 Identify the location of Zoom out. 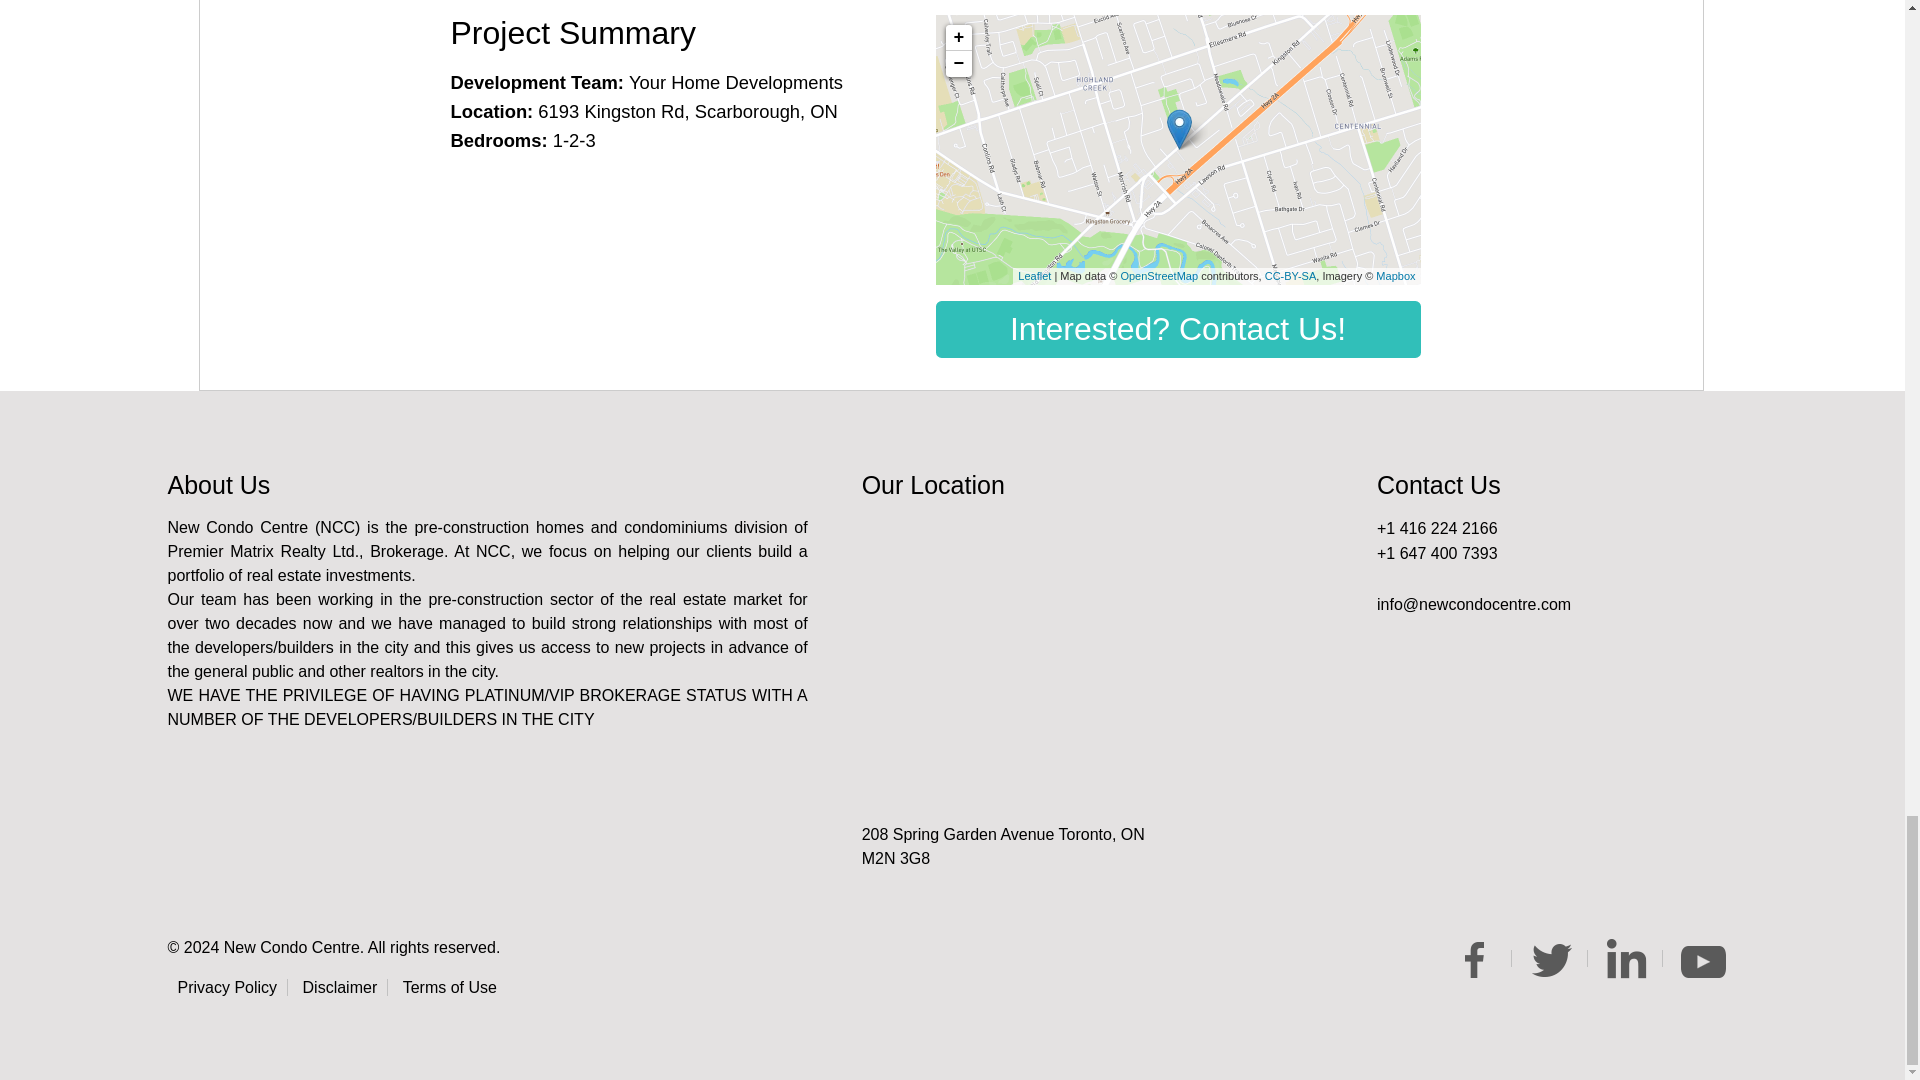
(958, 63).